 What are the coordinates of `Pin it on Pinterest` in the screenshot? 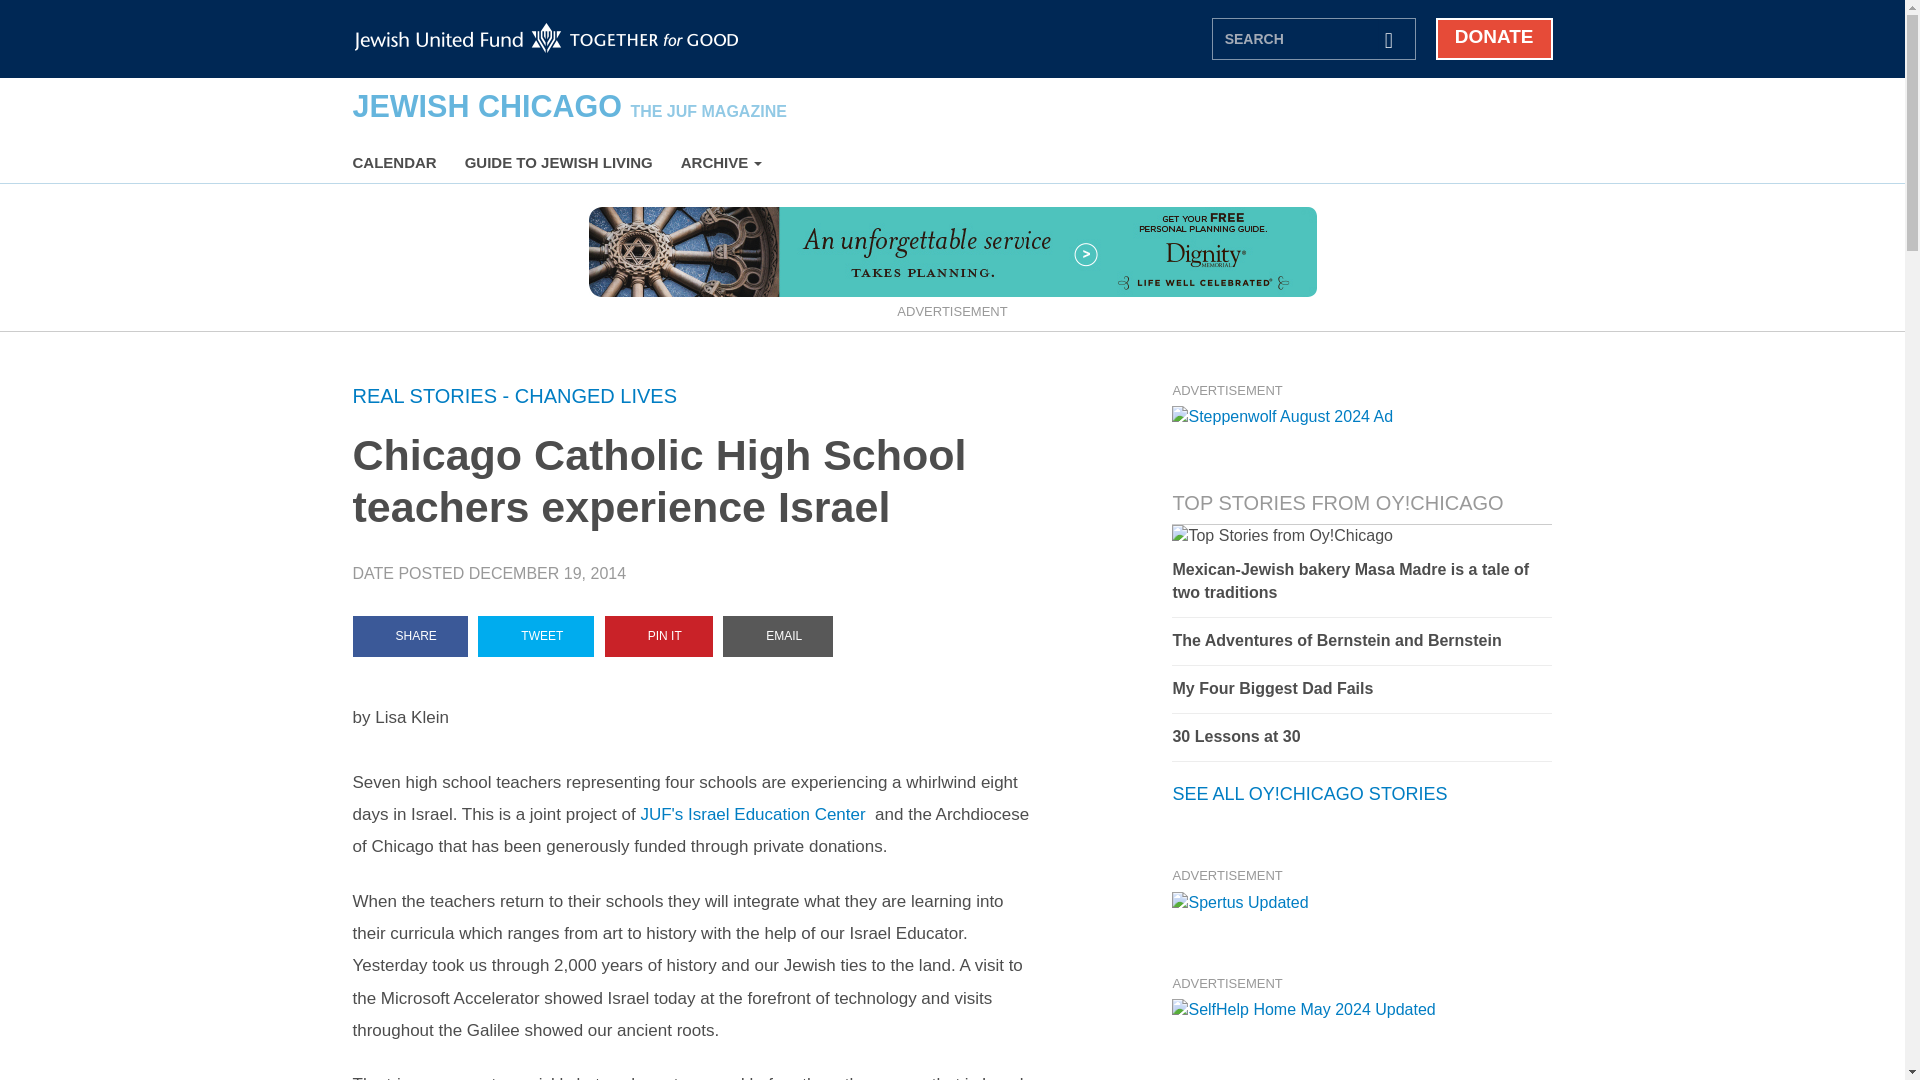 It's located at (658, 636).